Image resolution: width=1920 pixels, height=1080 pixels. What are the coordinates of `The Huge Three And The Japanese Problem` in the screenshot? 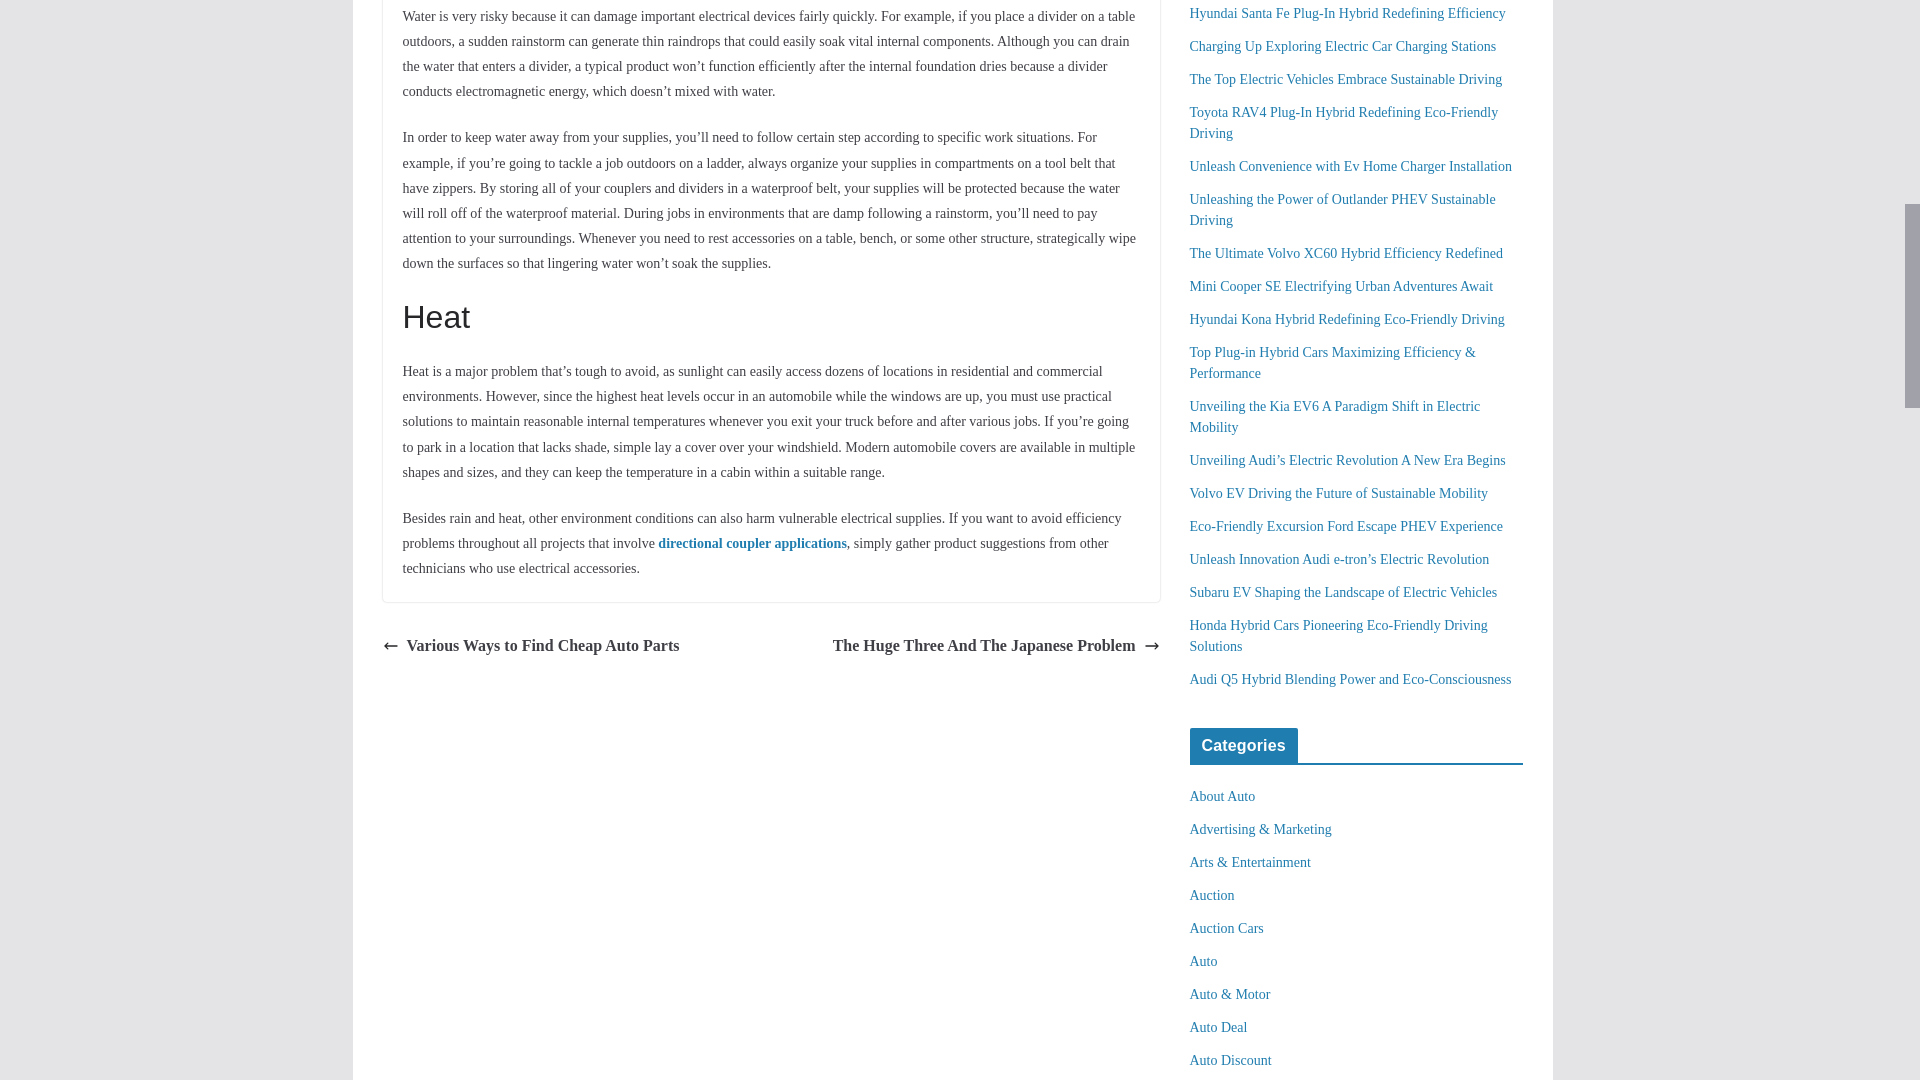 It's located at (996, 646).